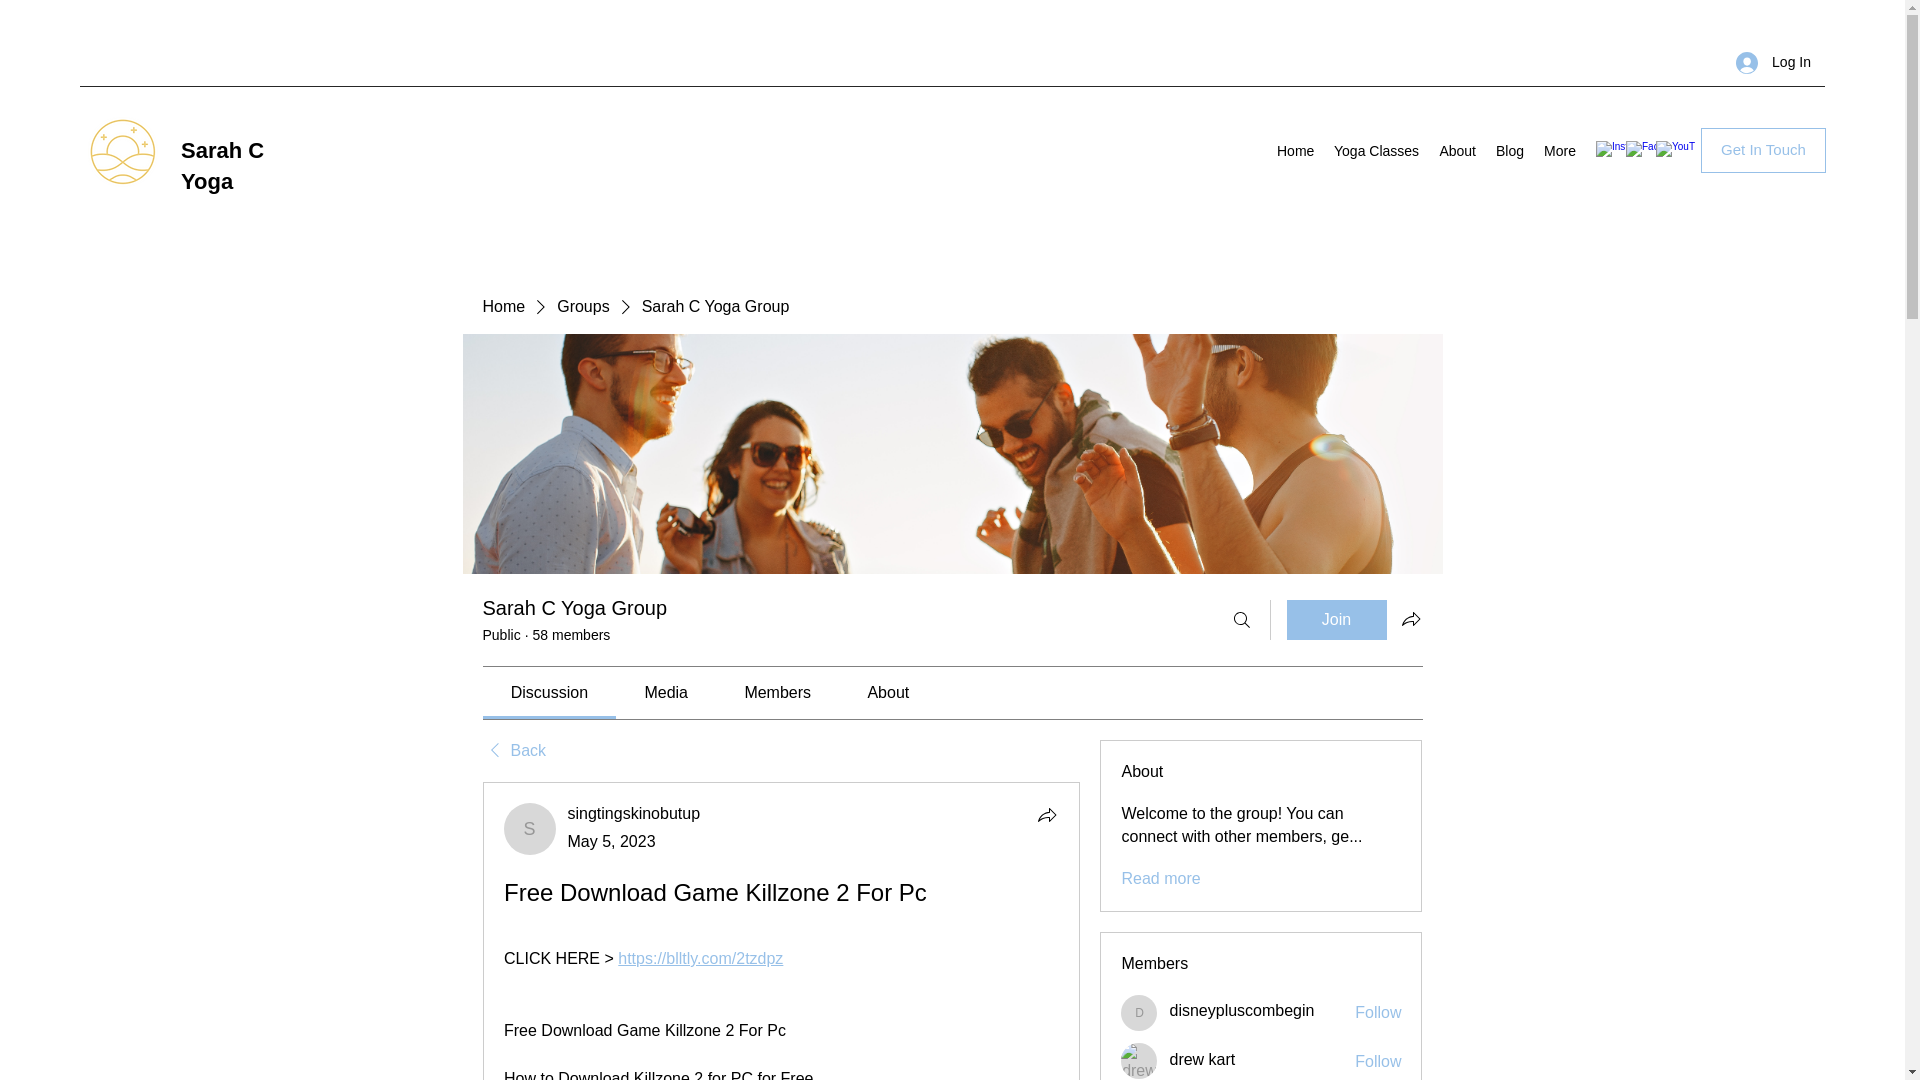 This screenshot has height=1080, width=1920. Describe the element at coordinates (502, 306) in the screenshot. I see `Home` at that location.